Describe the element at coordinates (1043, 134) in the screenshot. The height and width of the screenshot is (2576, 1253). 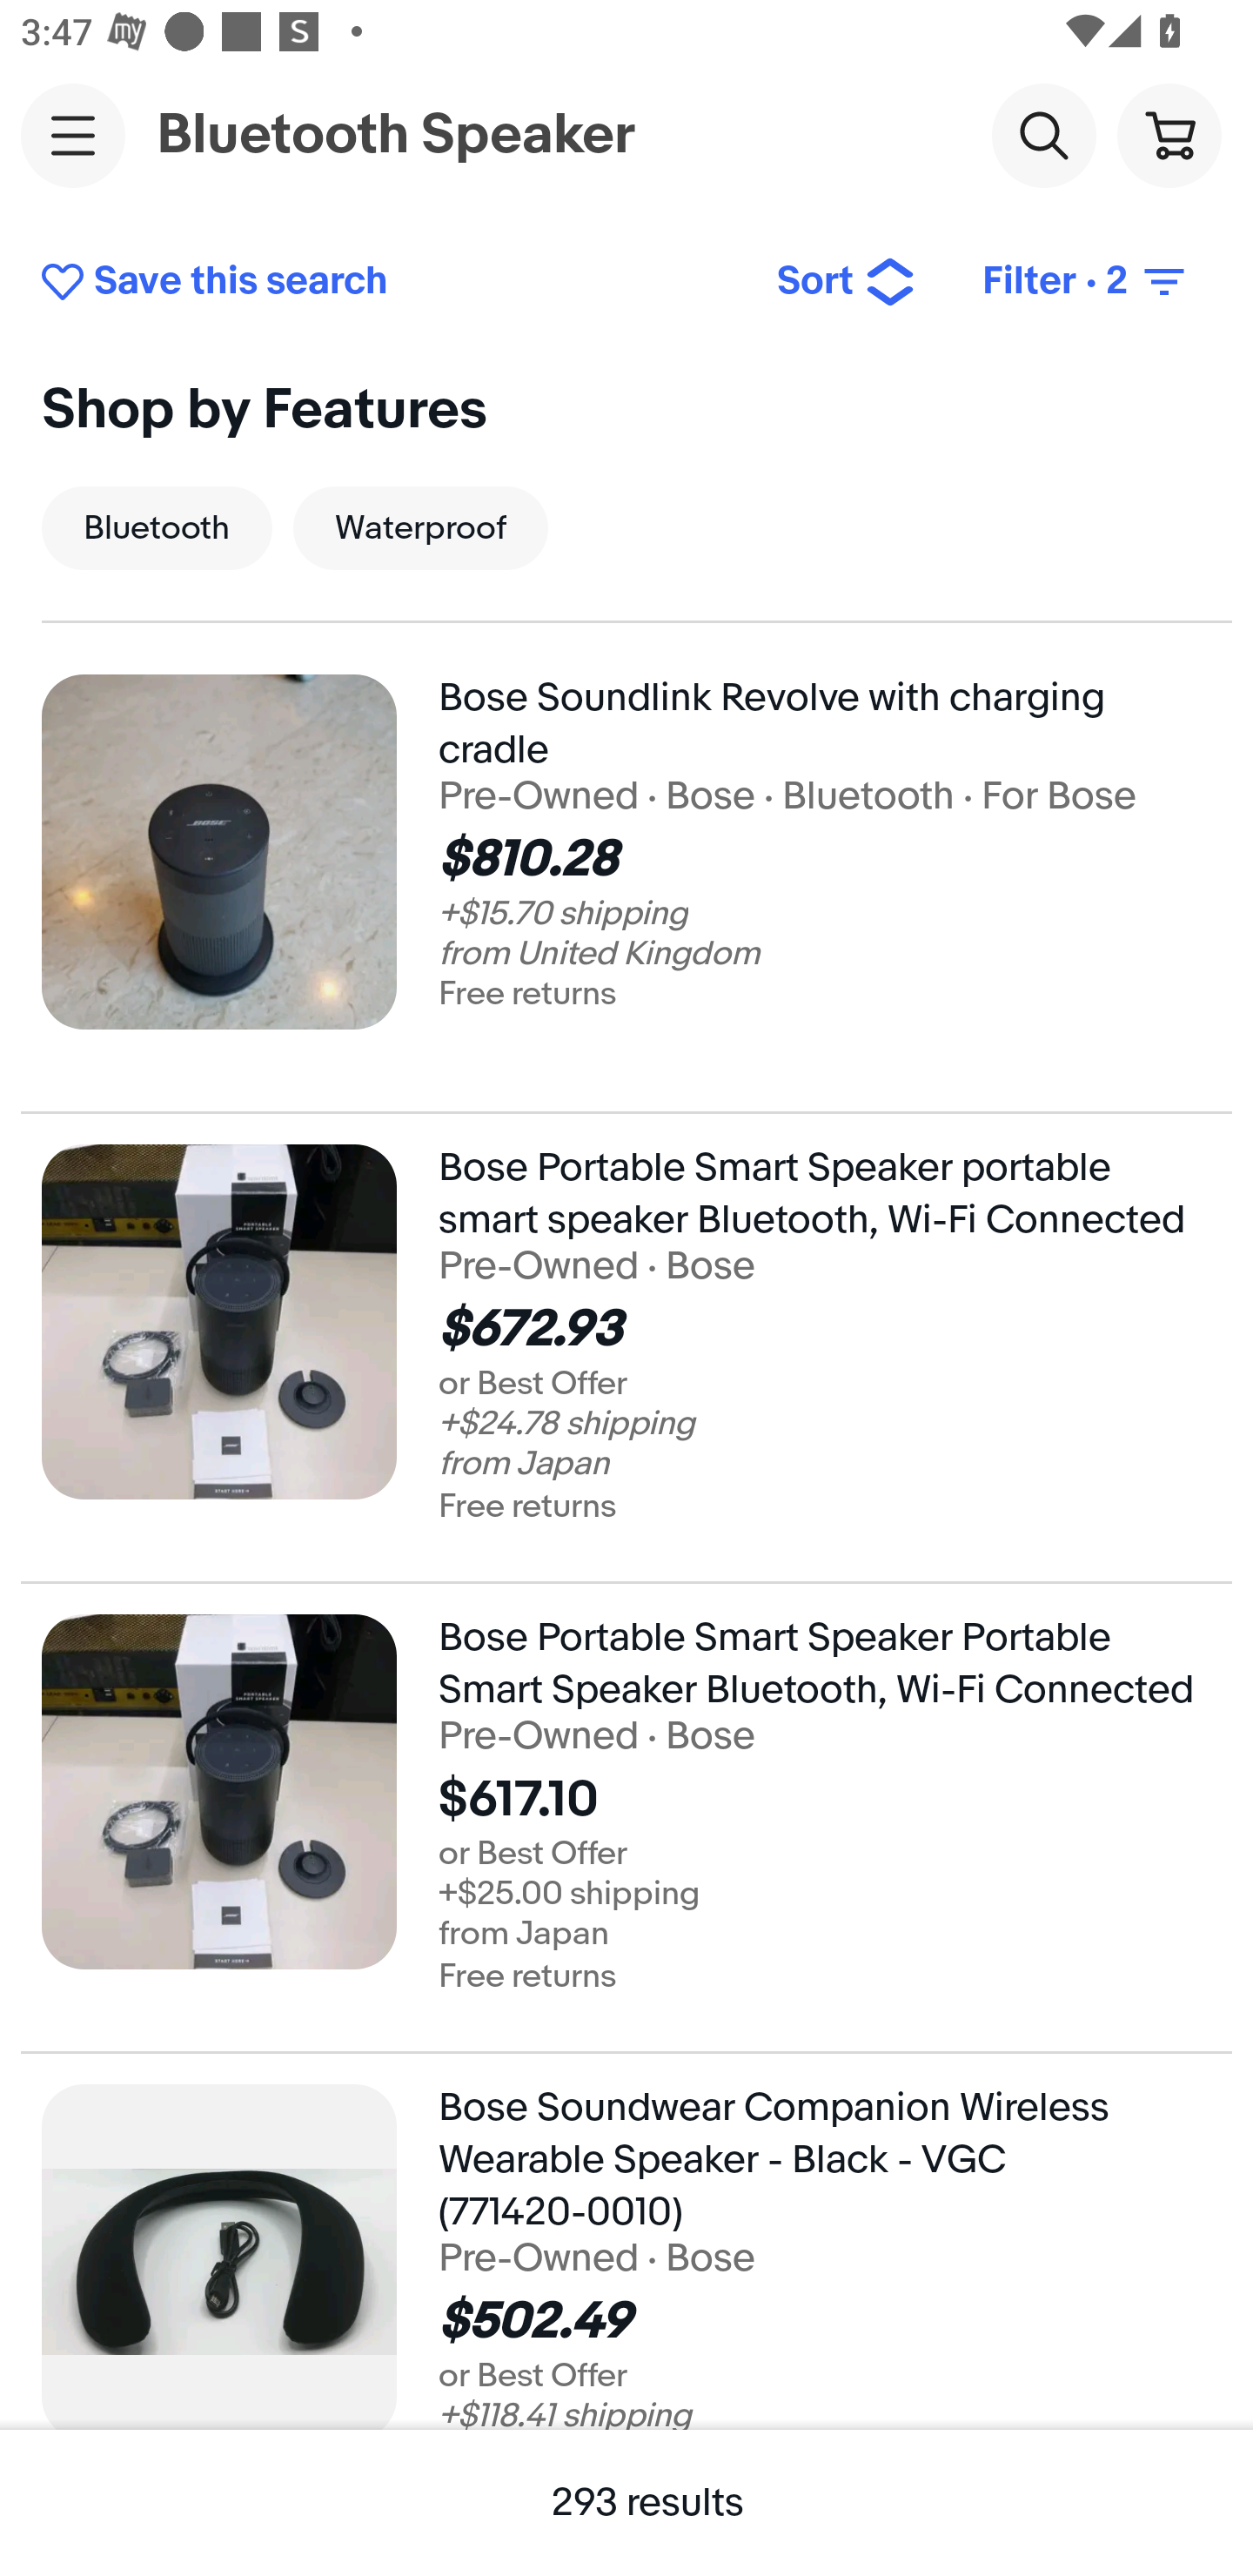
I see `Search` at that location.